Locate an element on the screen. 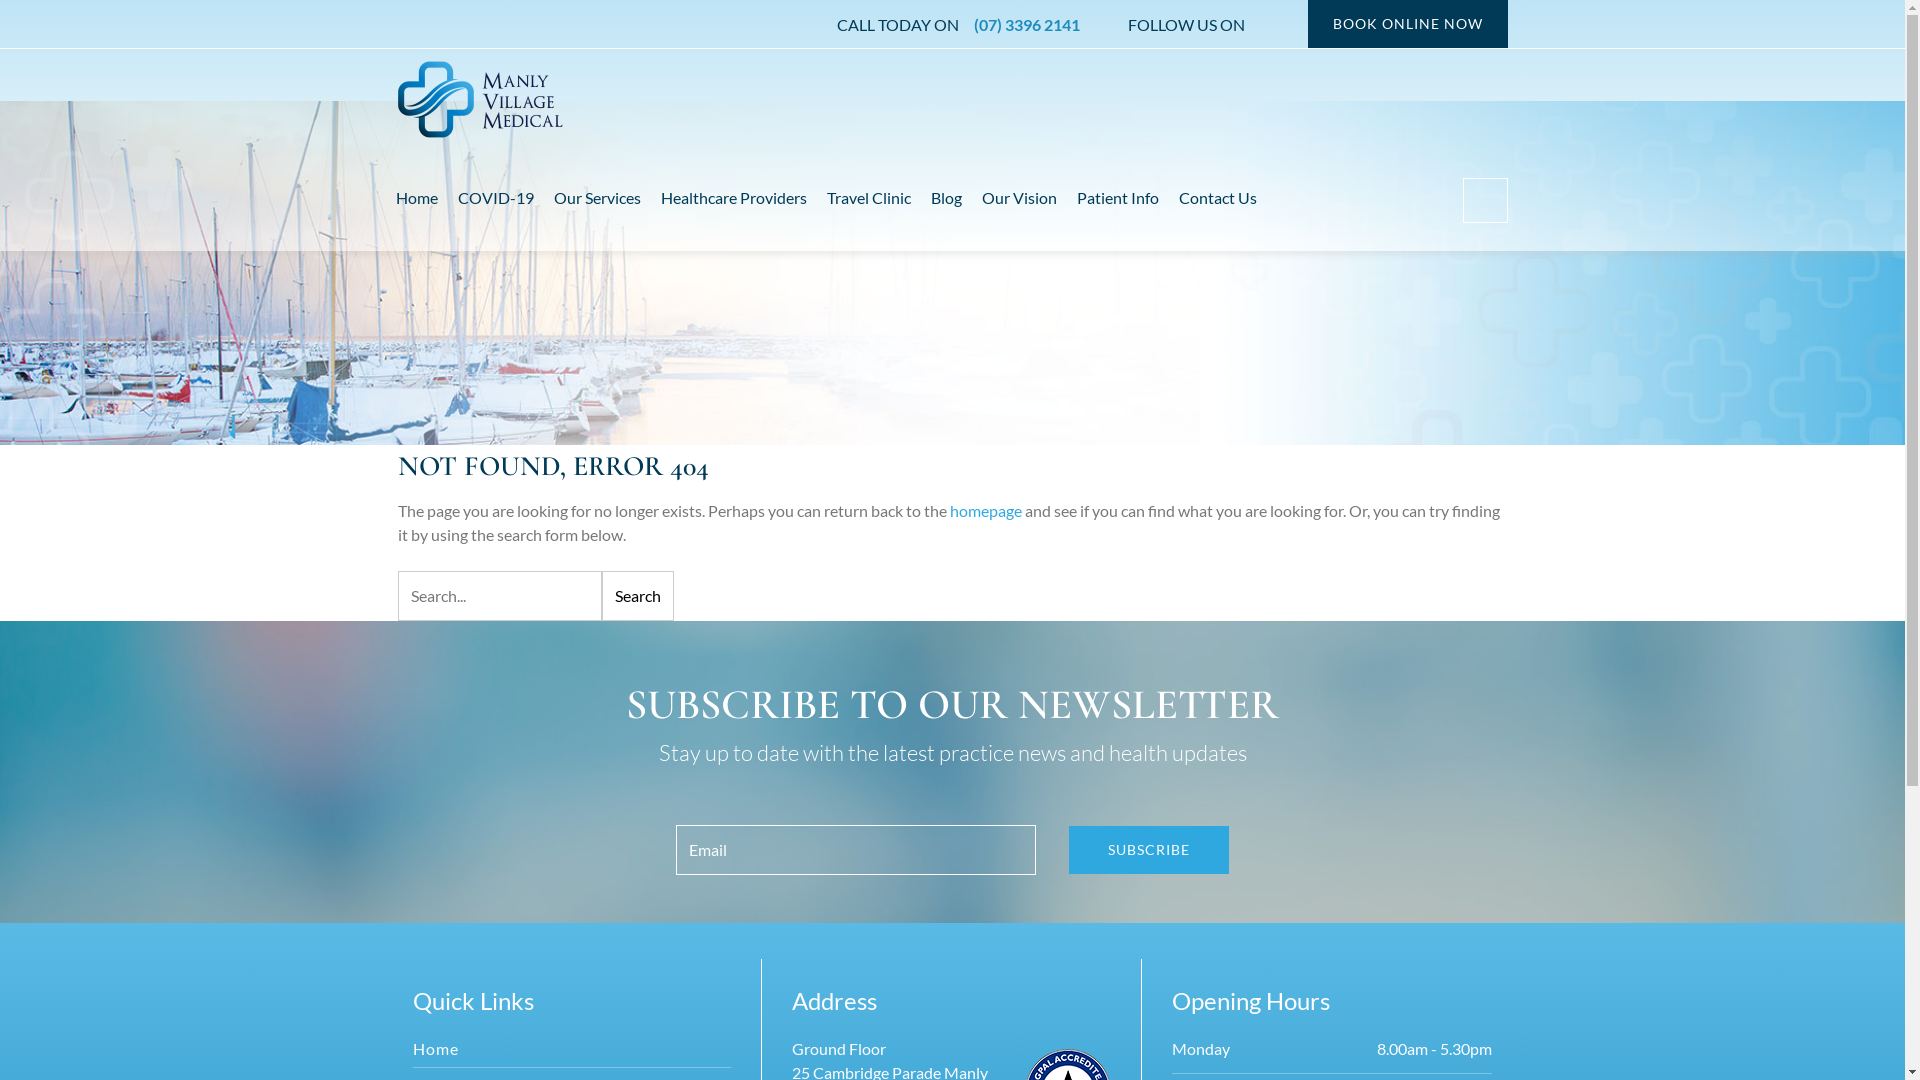  Patient Info is located at coordinates (1117, 198).